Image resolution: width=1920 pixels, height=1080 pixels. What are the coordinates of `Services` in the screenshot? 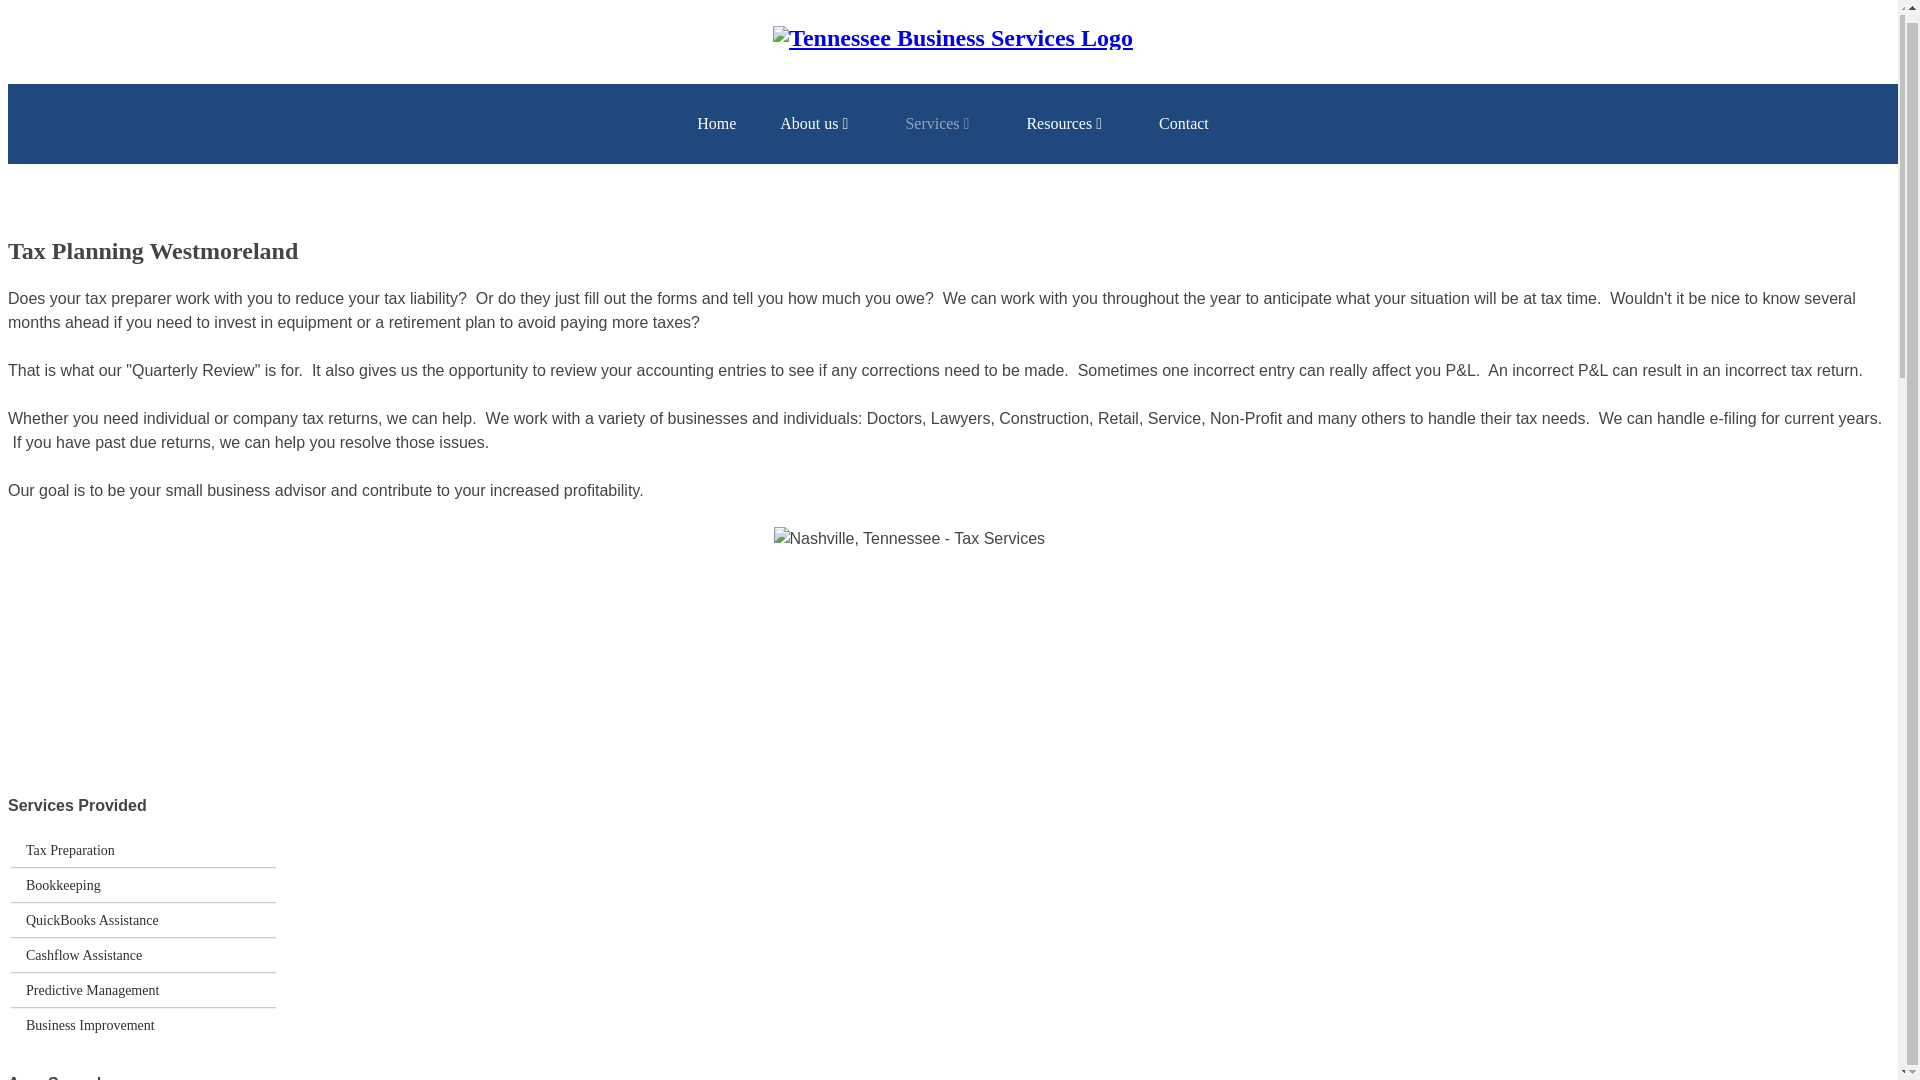 It's located at (944, 124).